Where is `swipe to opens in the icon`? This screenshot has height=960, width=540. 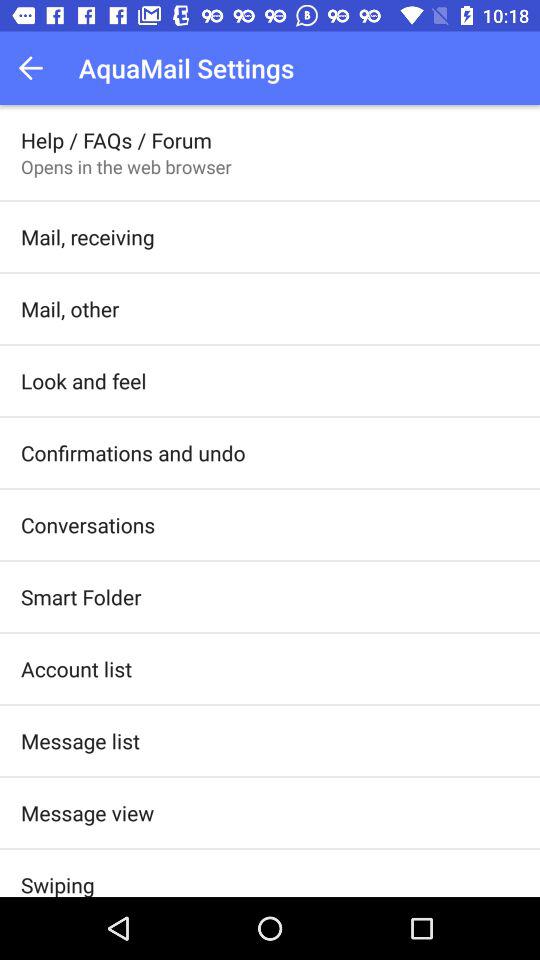 swipe to opens in the icon is located at coordinates (126, 166).